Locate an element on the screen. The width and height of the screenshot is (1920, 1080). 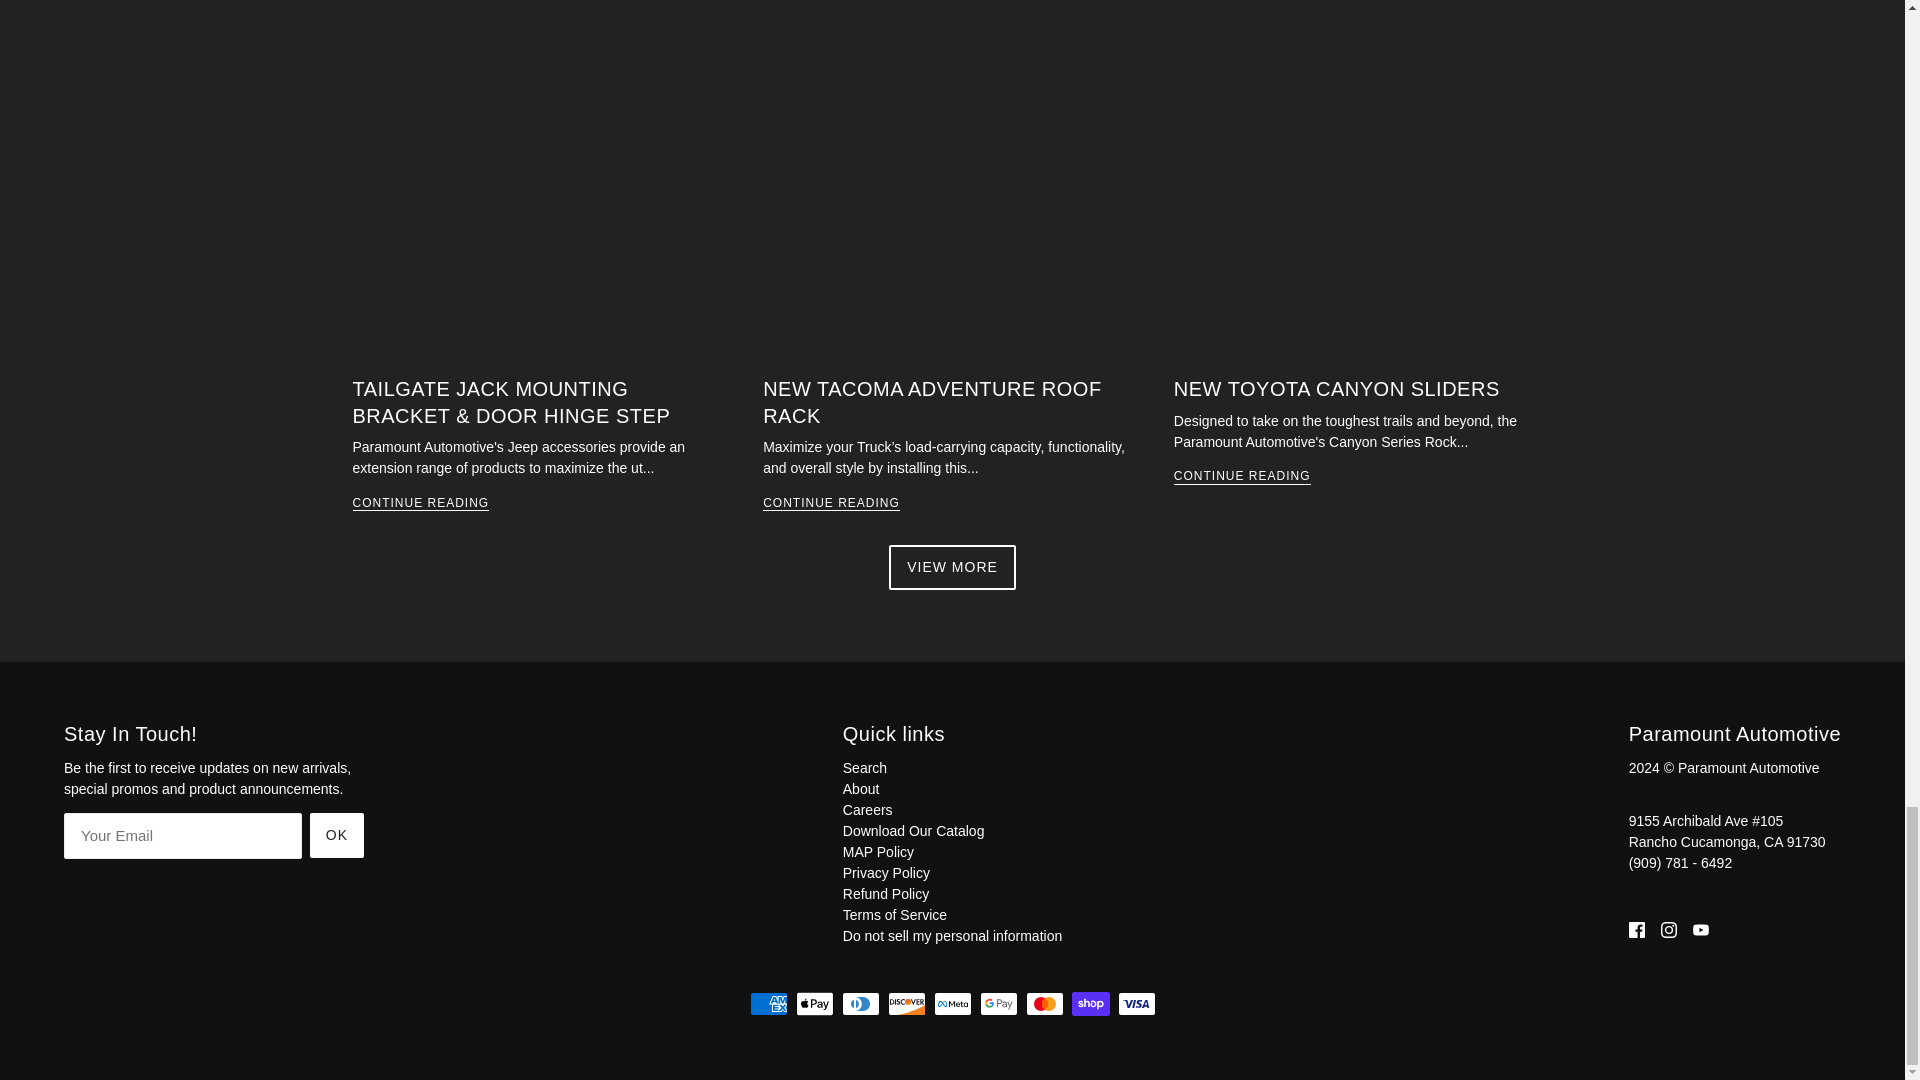
Refund Policy is located at coordinates (886, 893).